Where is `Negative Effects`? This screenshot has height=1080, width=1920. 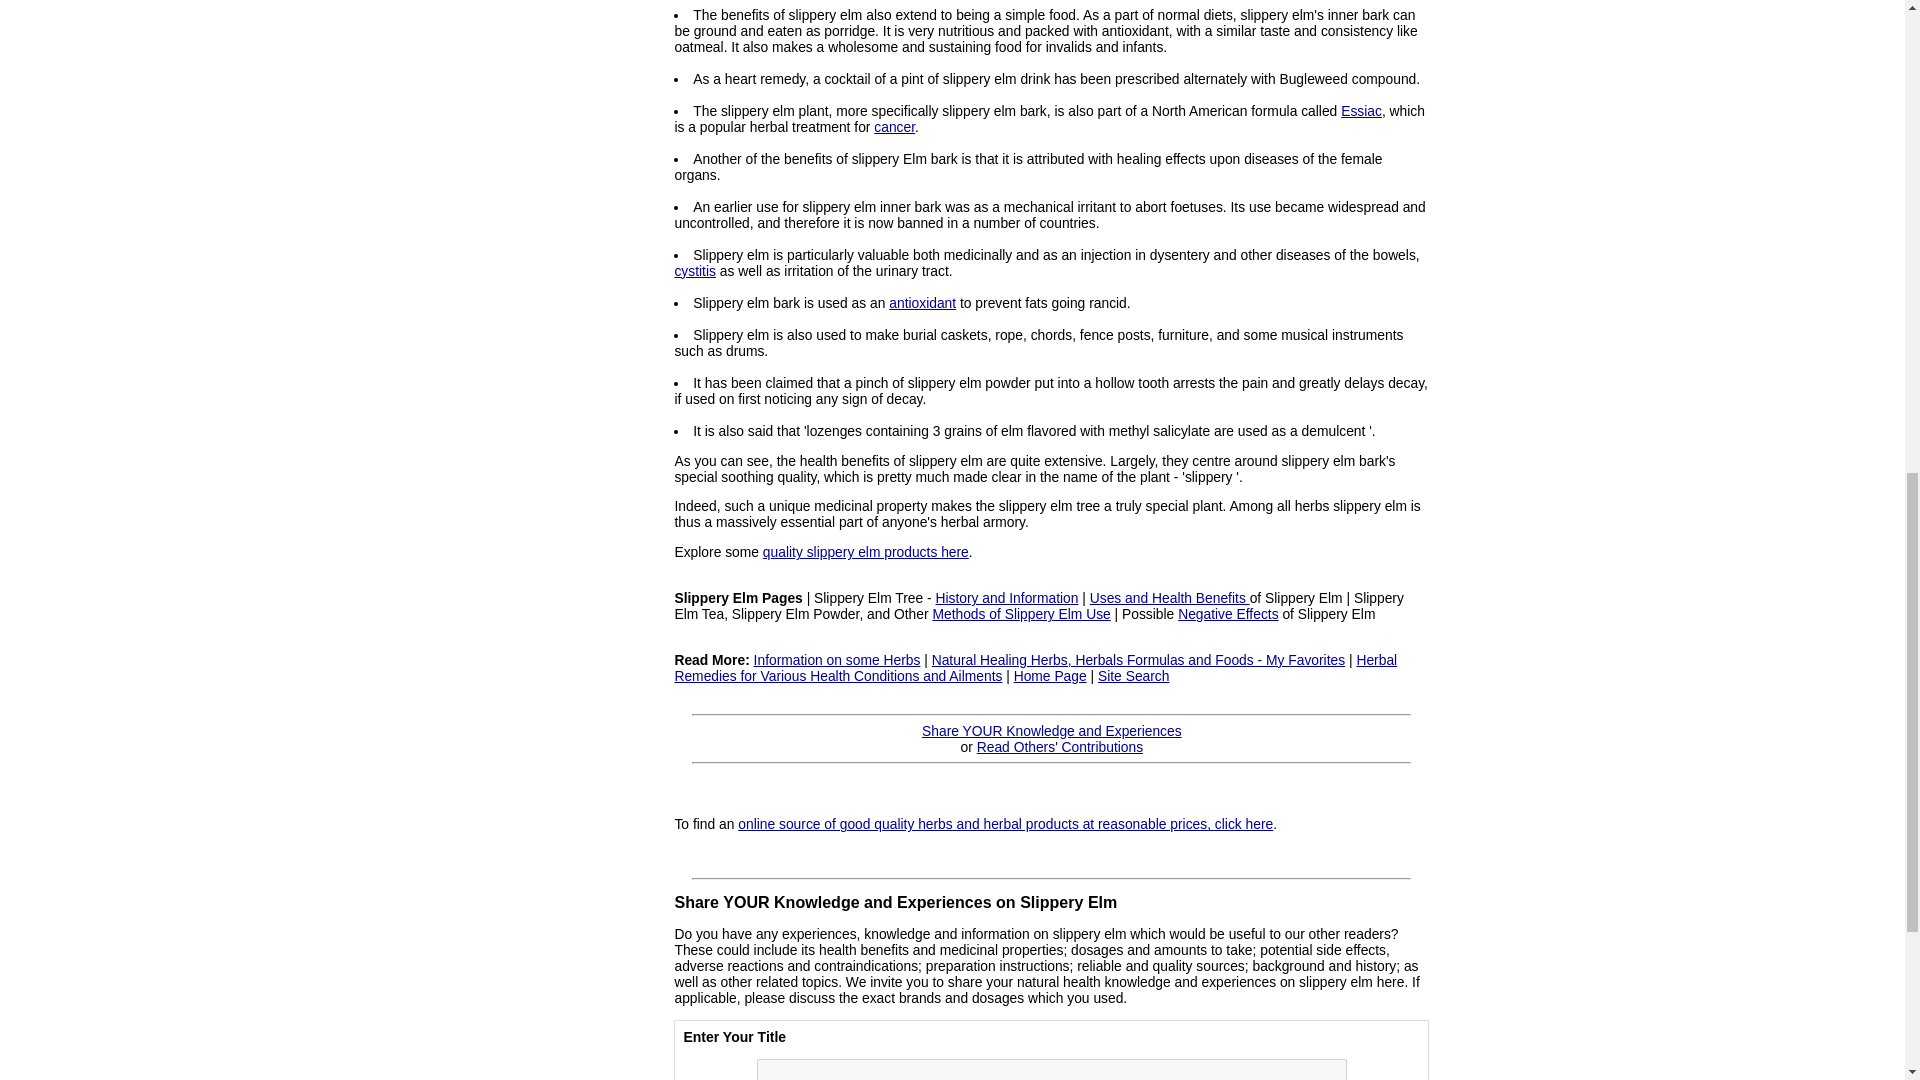
Negative Effects is located at coordinates (1228, 614).